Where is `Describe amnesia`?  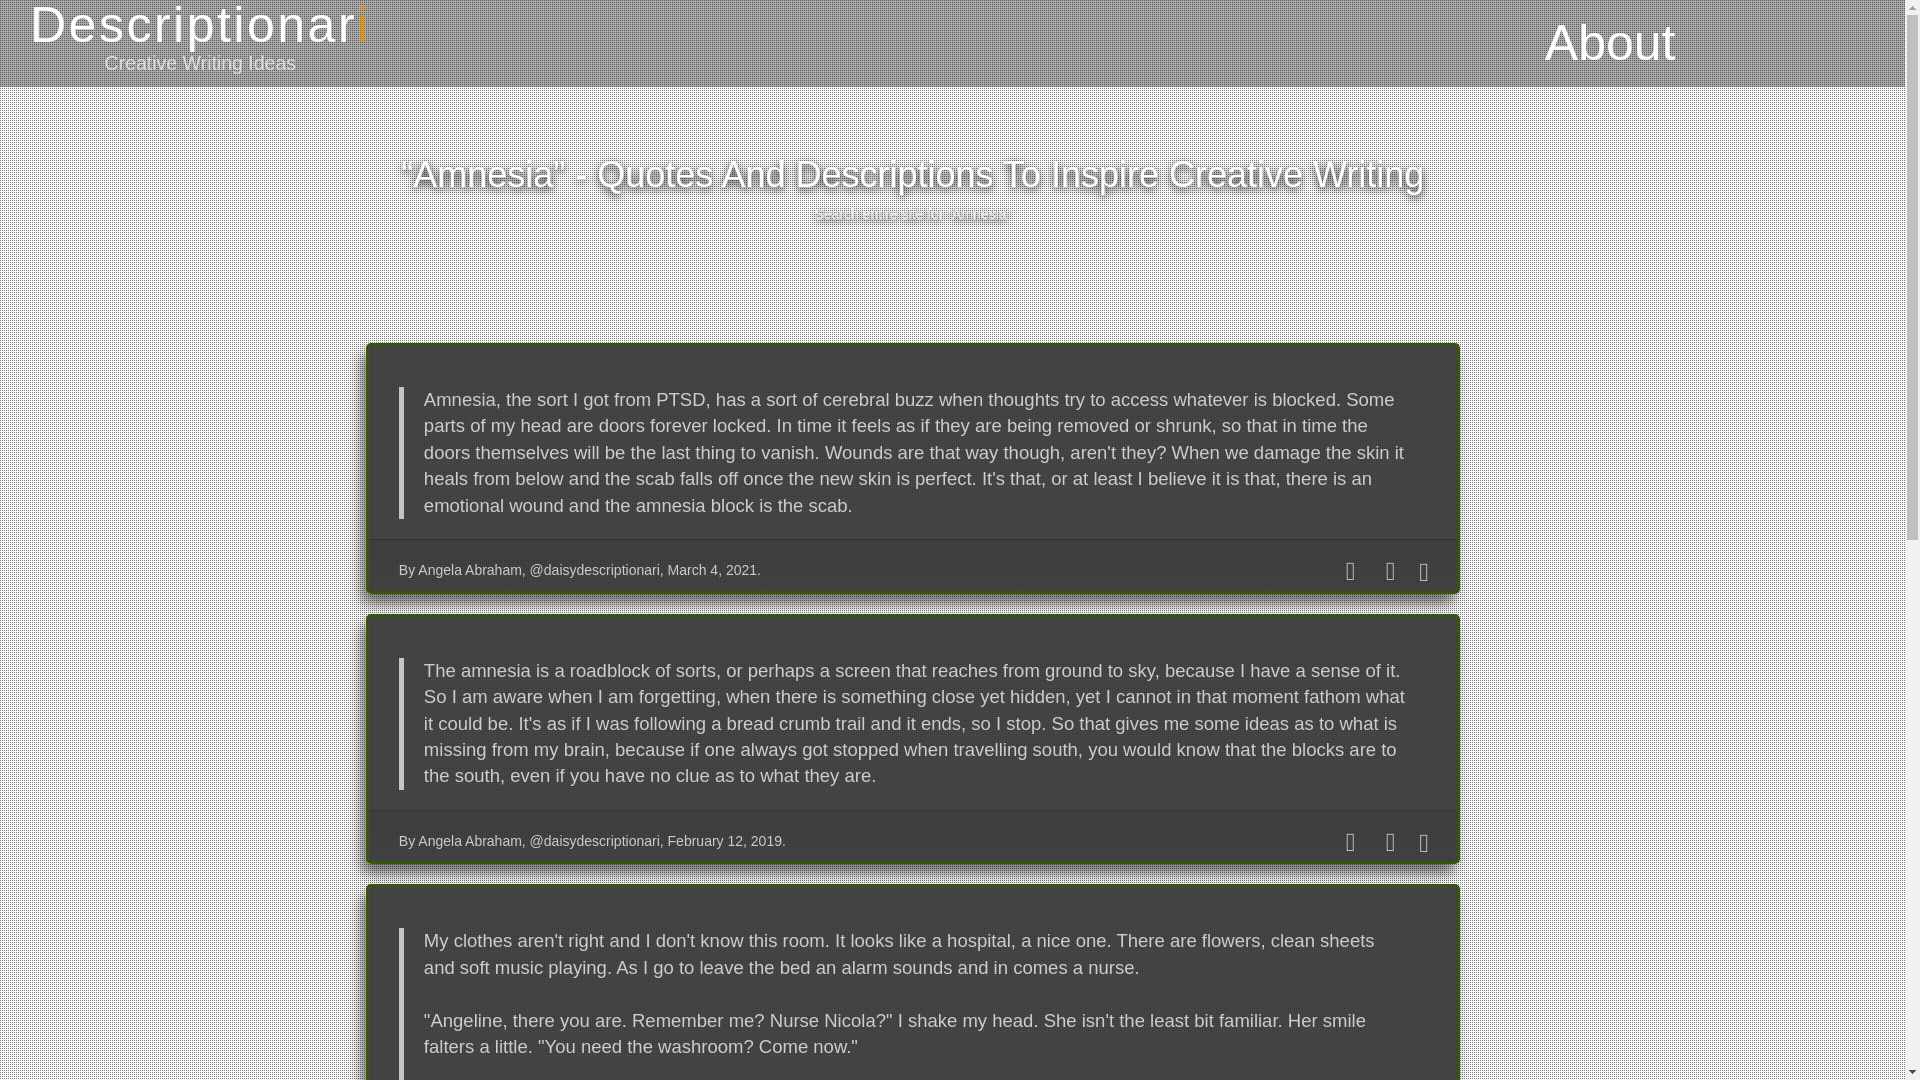
Describe amnesia is located at coordinates (912, 175).